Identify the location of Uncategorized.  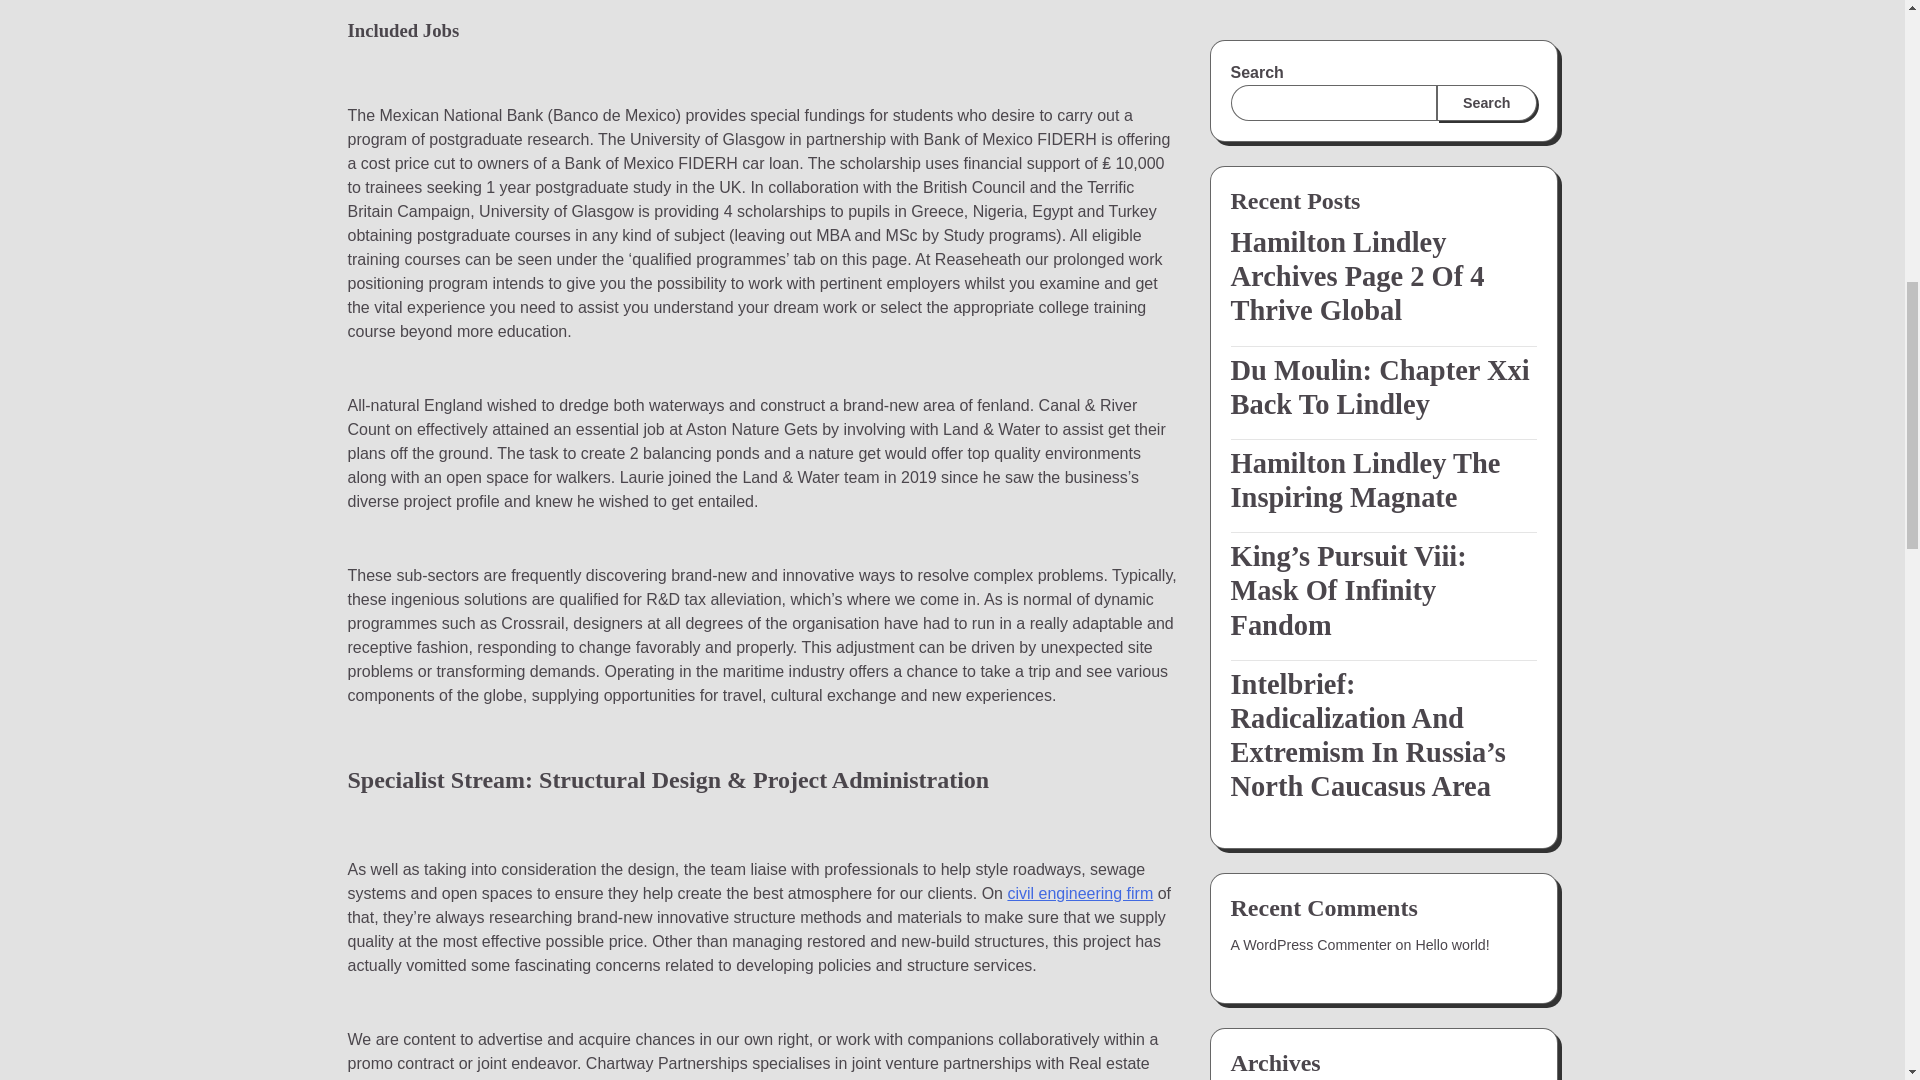
(1276, 596).